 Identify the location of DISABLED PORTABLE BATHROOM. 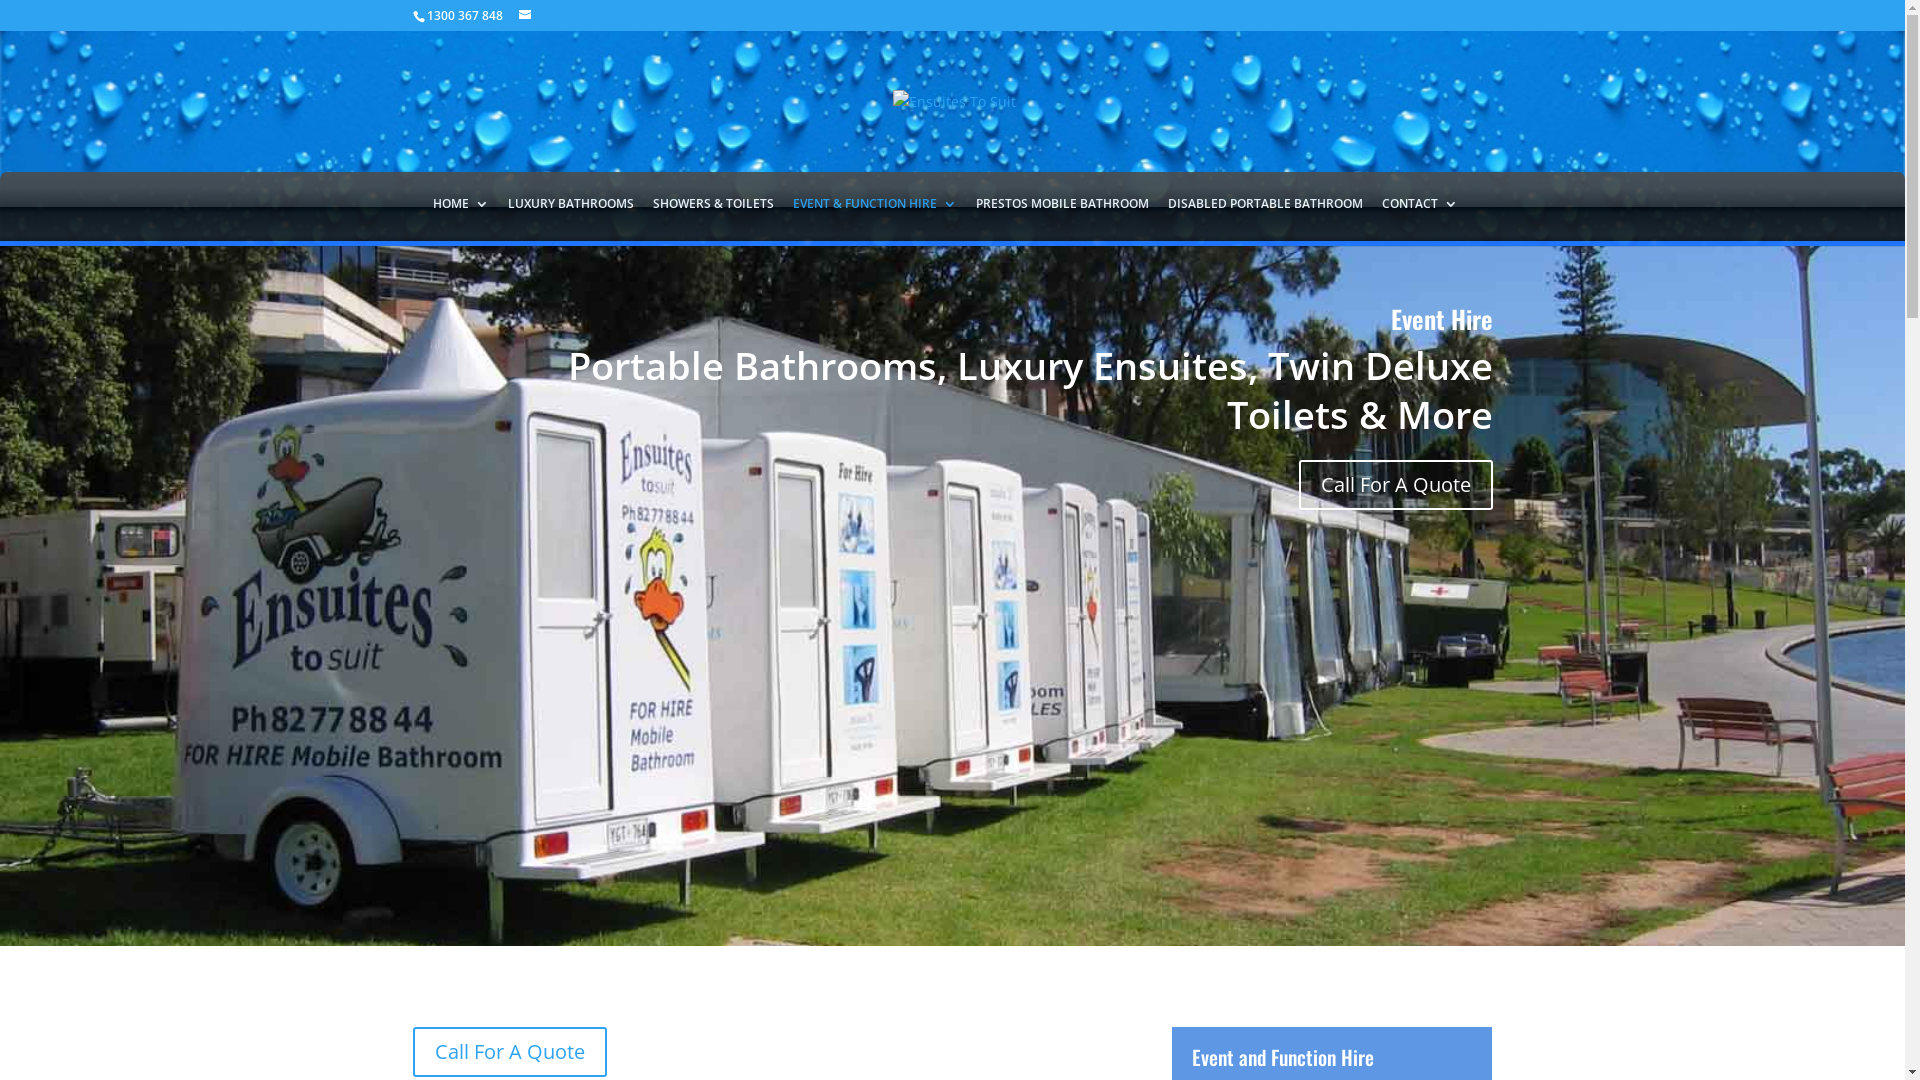
(1266, 216).